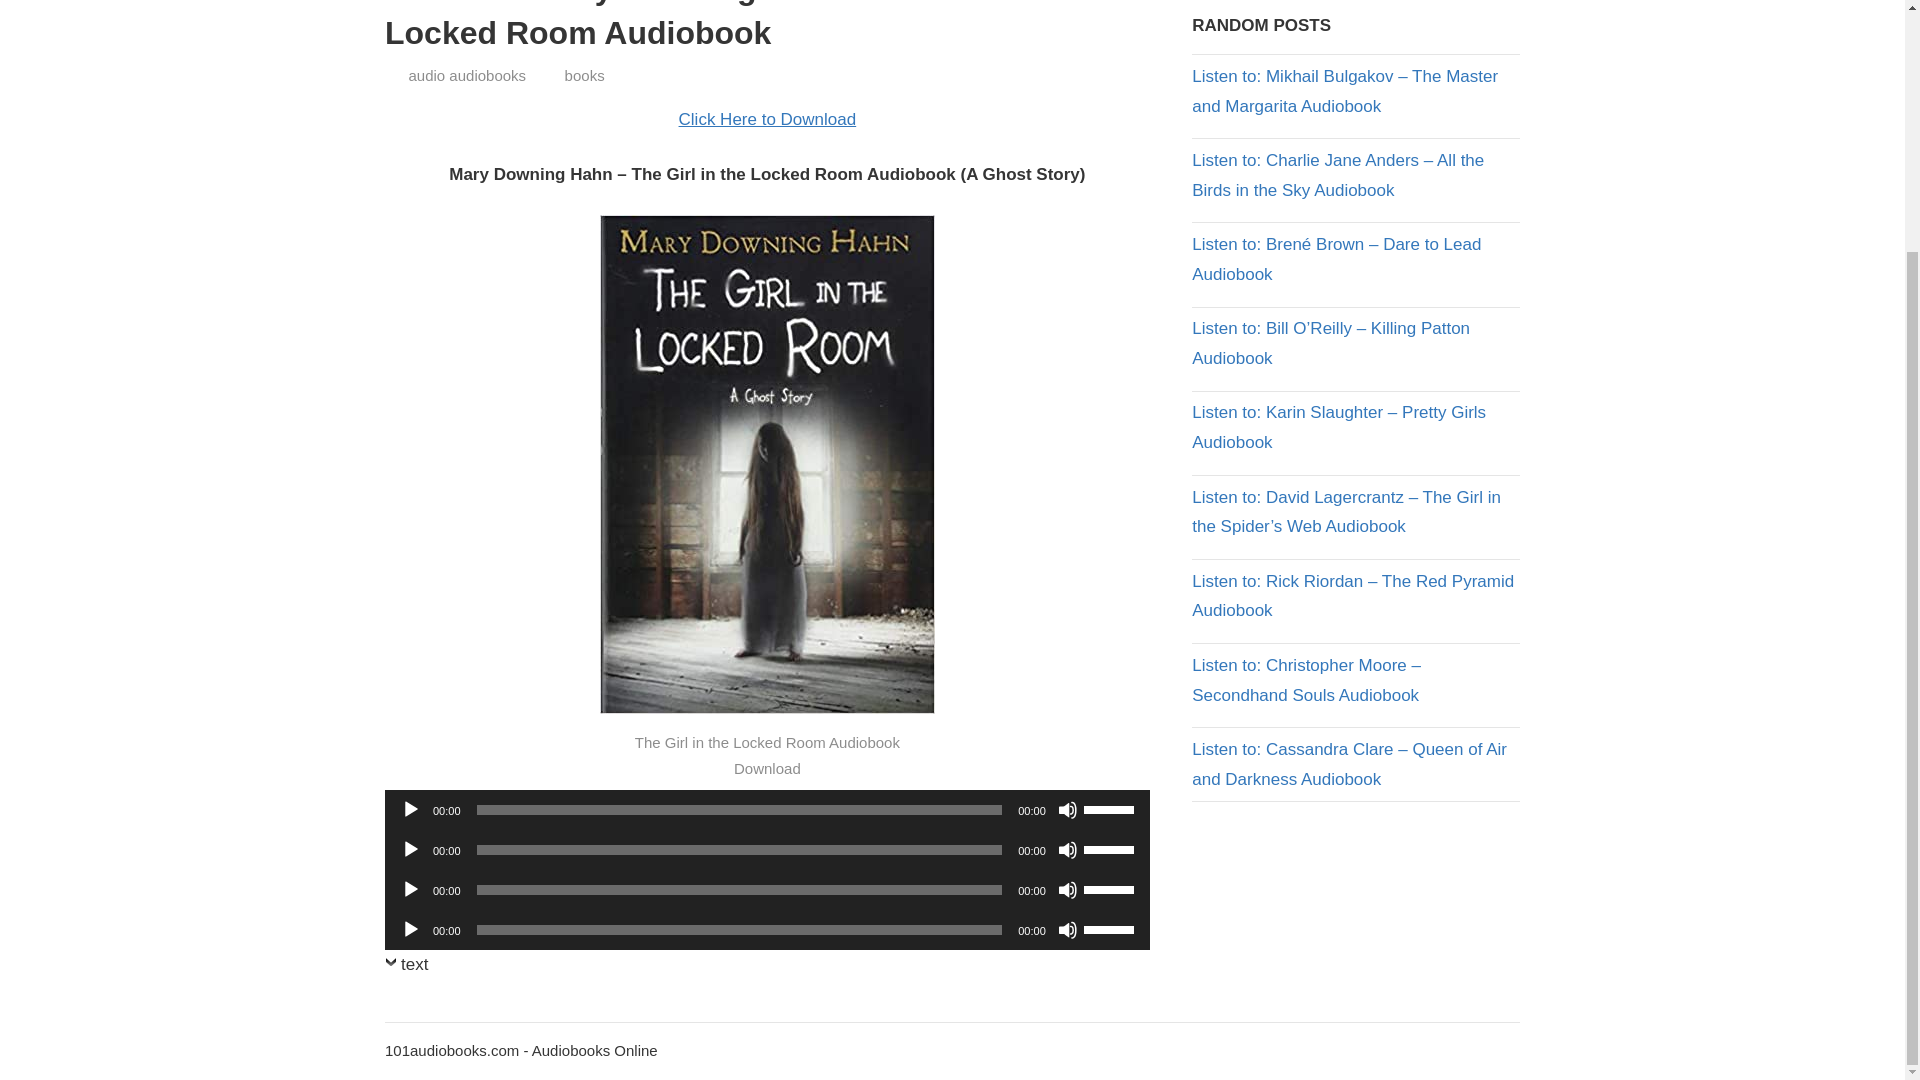 This screenshot has height=1080, width=1920. What do you see at coordinates (1067, 890) in the screenshot?
I see `Mute` at bounding box center [1067, 890].